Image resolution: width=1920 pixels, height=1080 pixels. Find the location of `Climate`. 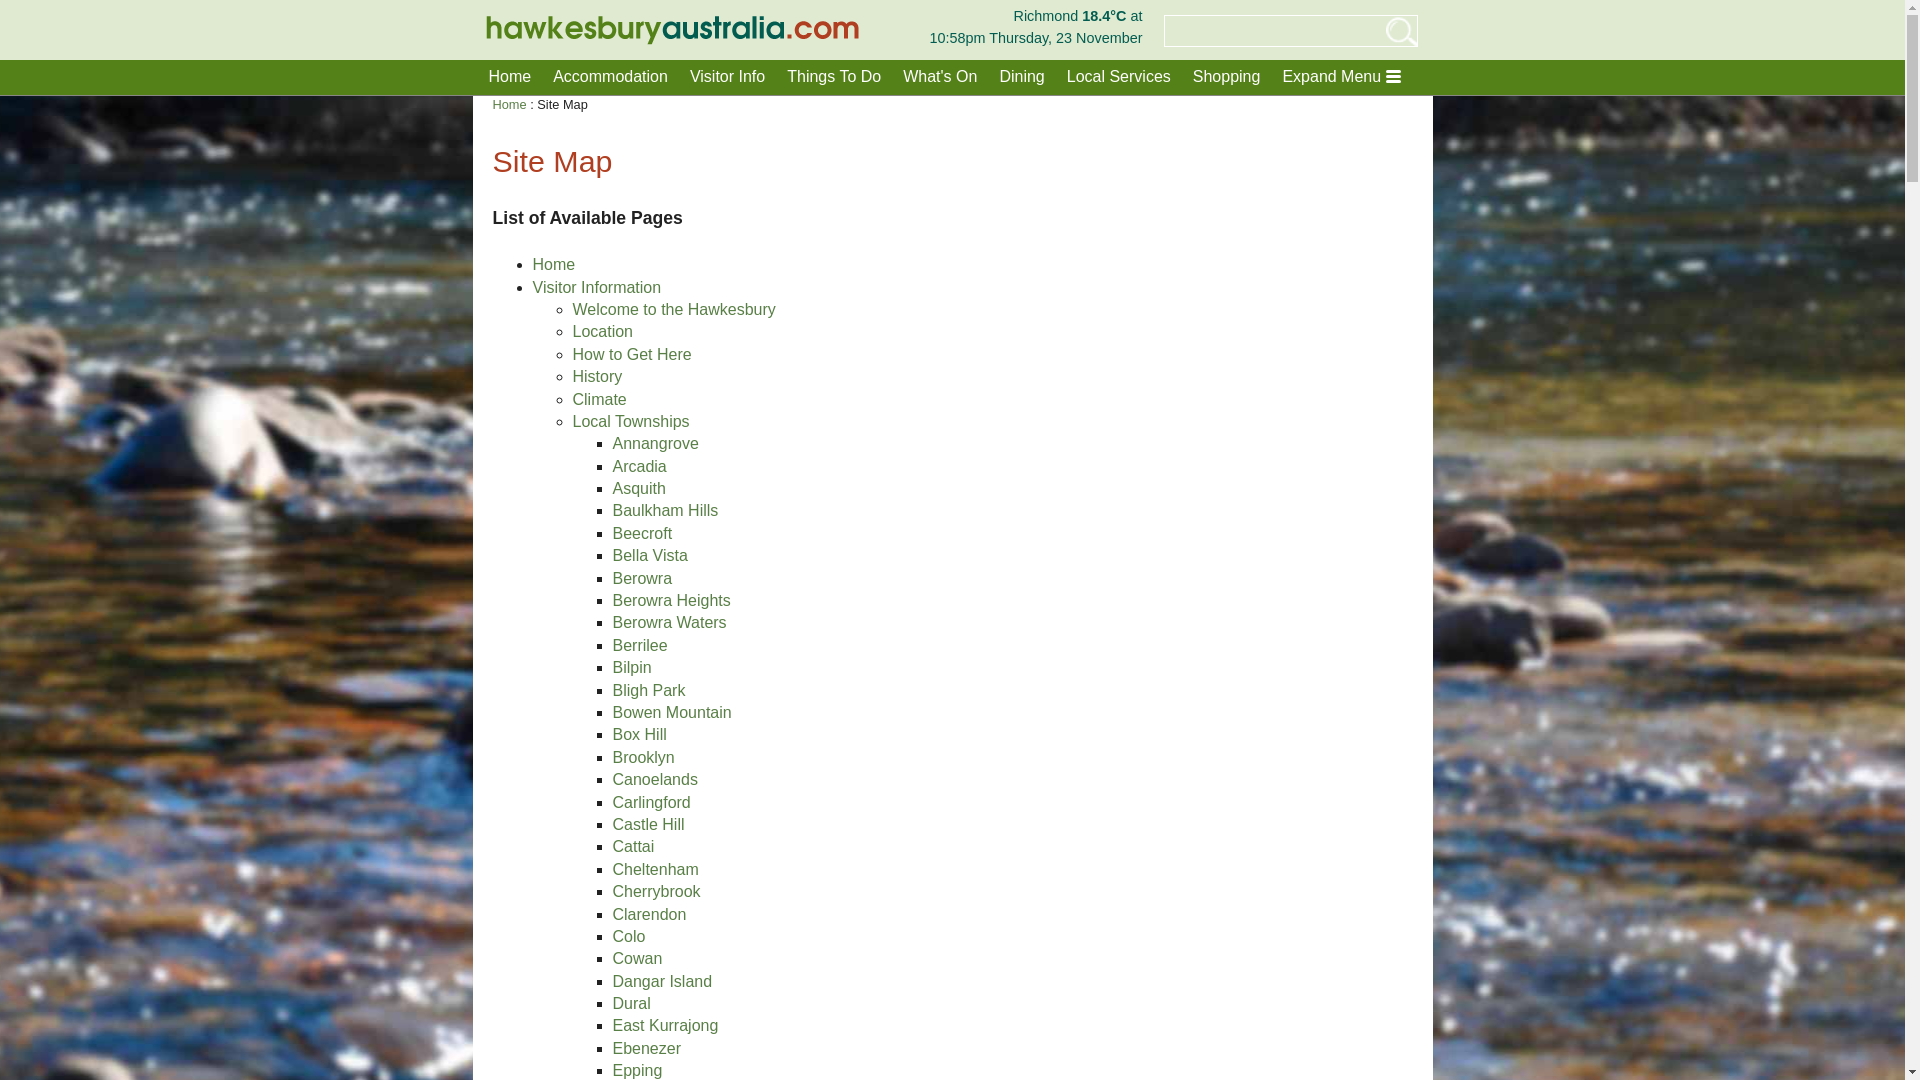

Climate is located at coordinates (599, 400).